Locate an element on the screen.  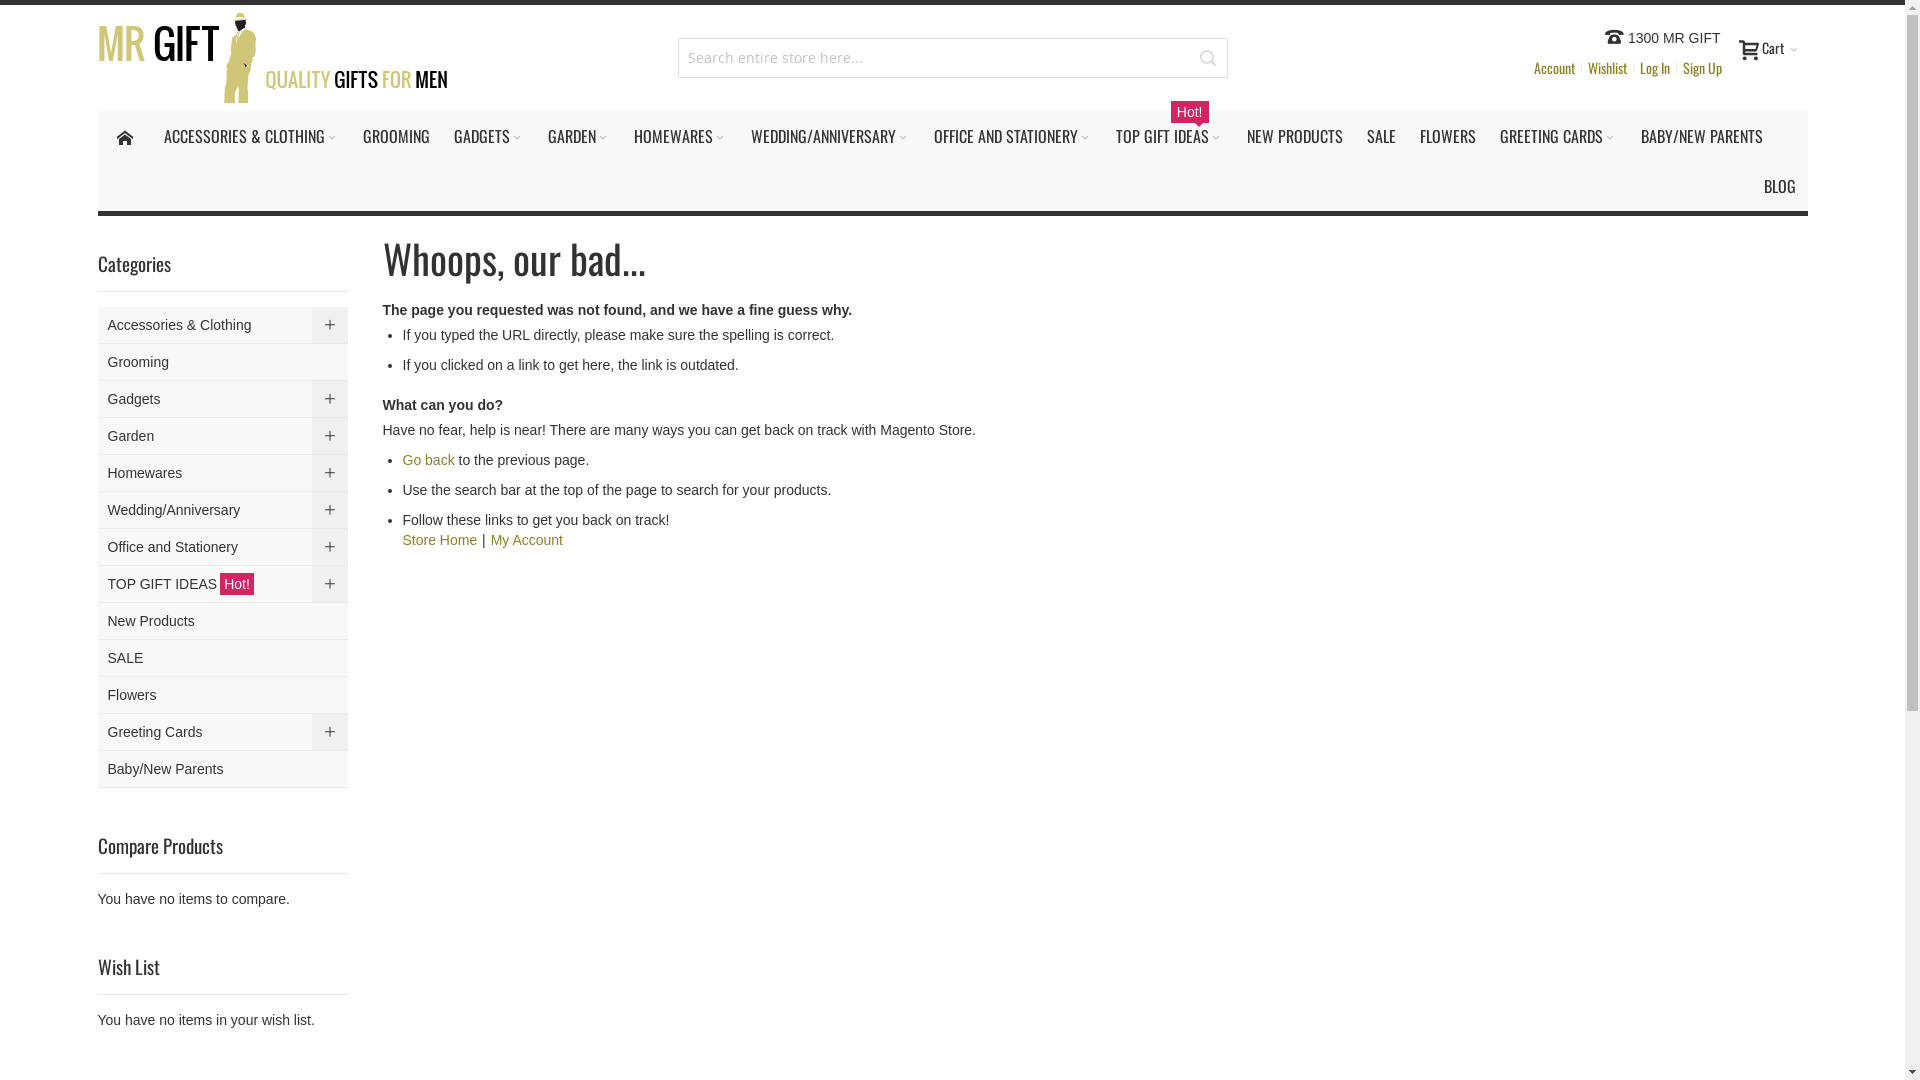
GARDEN is located at coordinates (579, 136).